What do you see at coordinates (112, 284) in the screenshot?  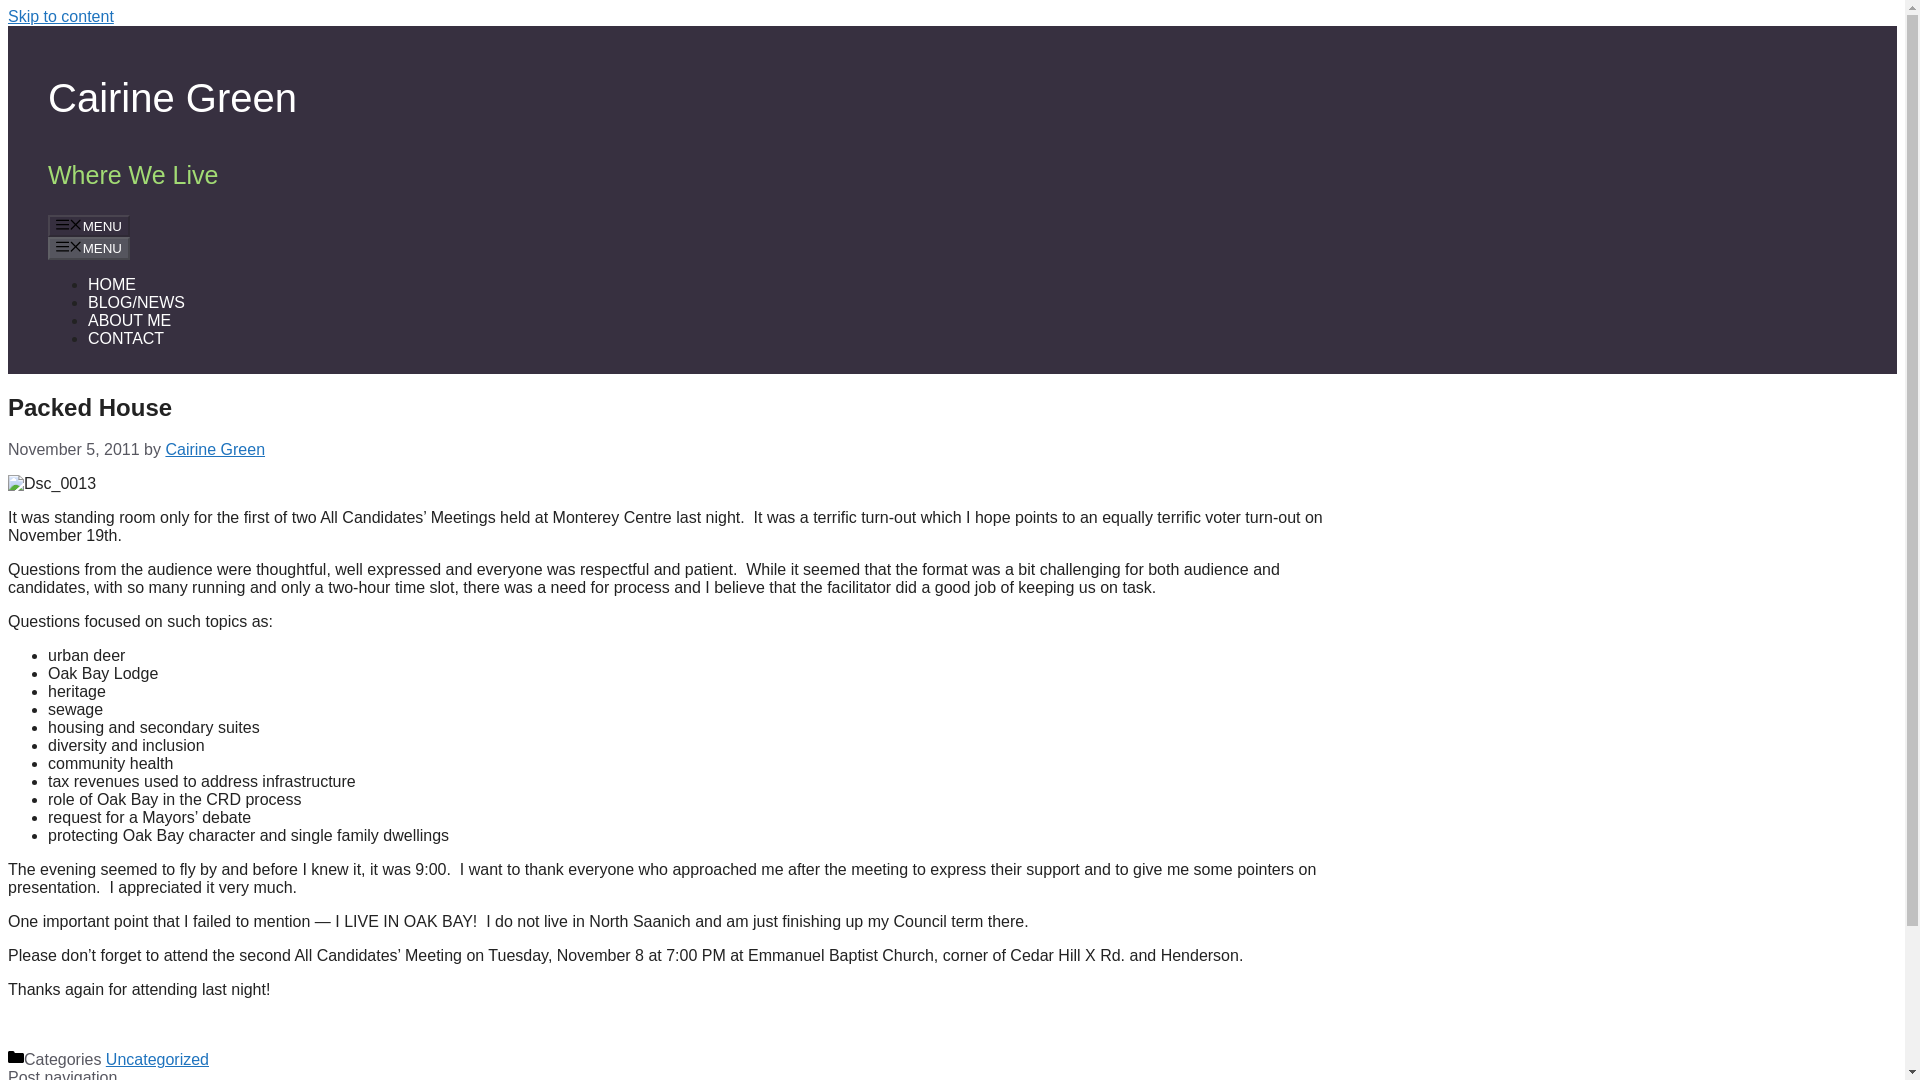 I see `HOME` at bounding box center [112, 284].